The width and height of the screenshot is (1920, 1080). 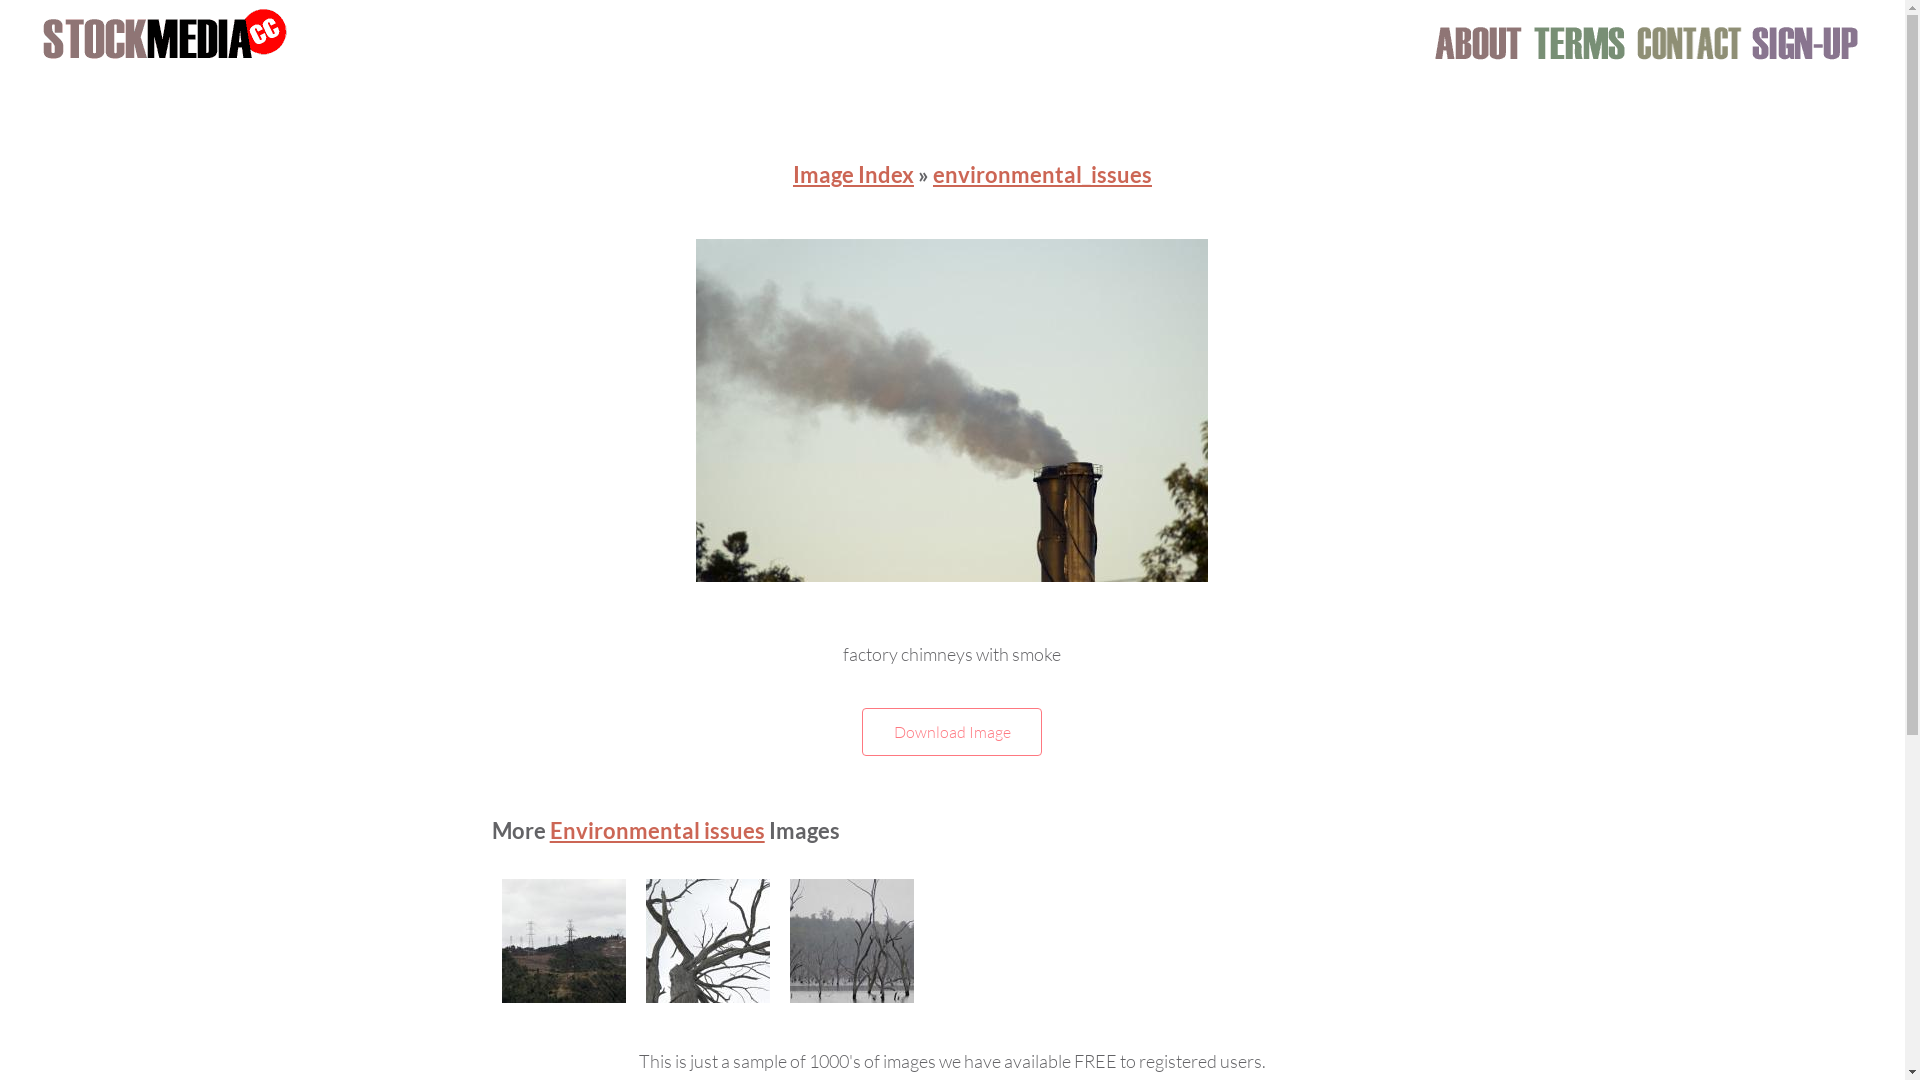 I want to click on environmental_issues, so click(x=1042, y=174).